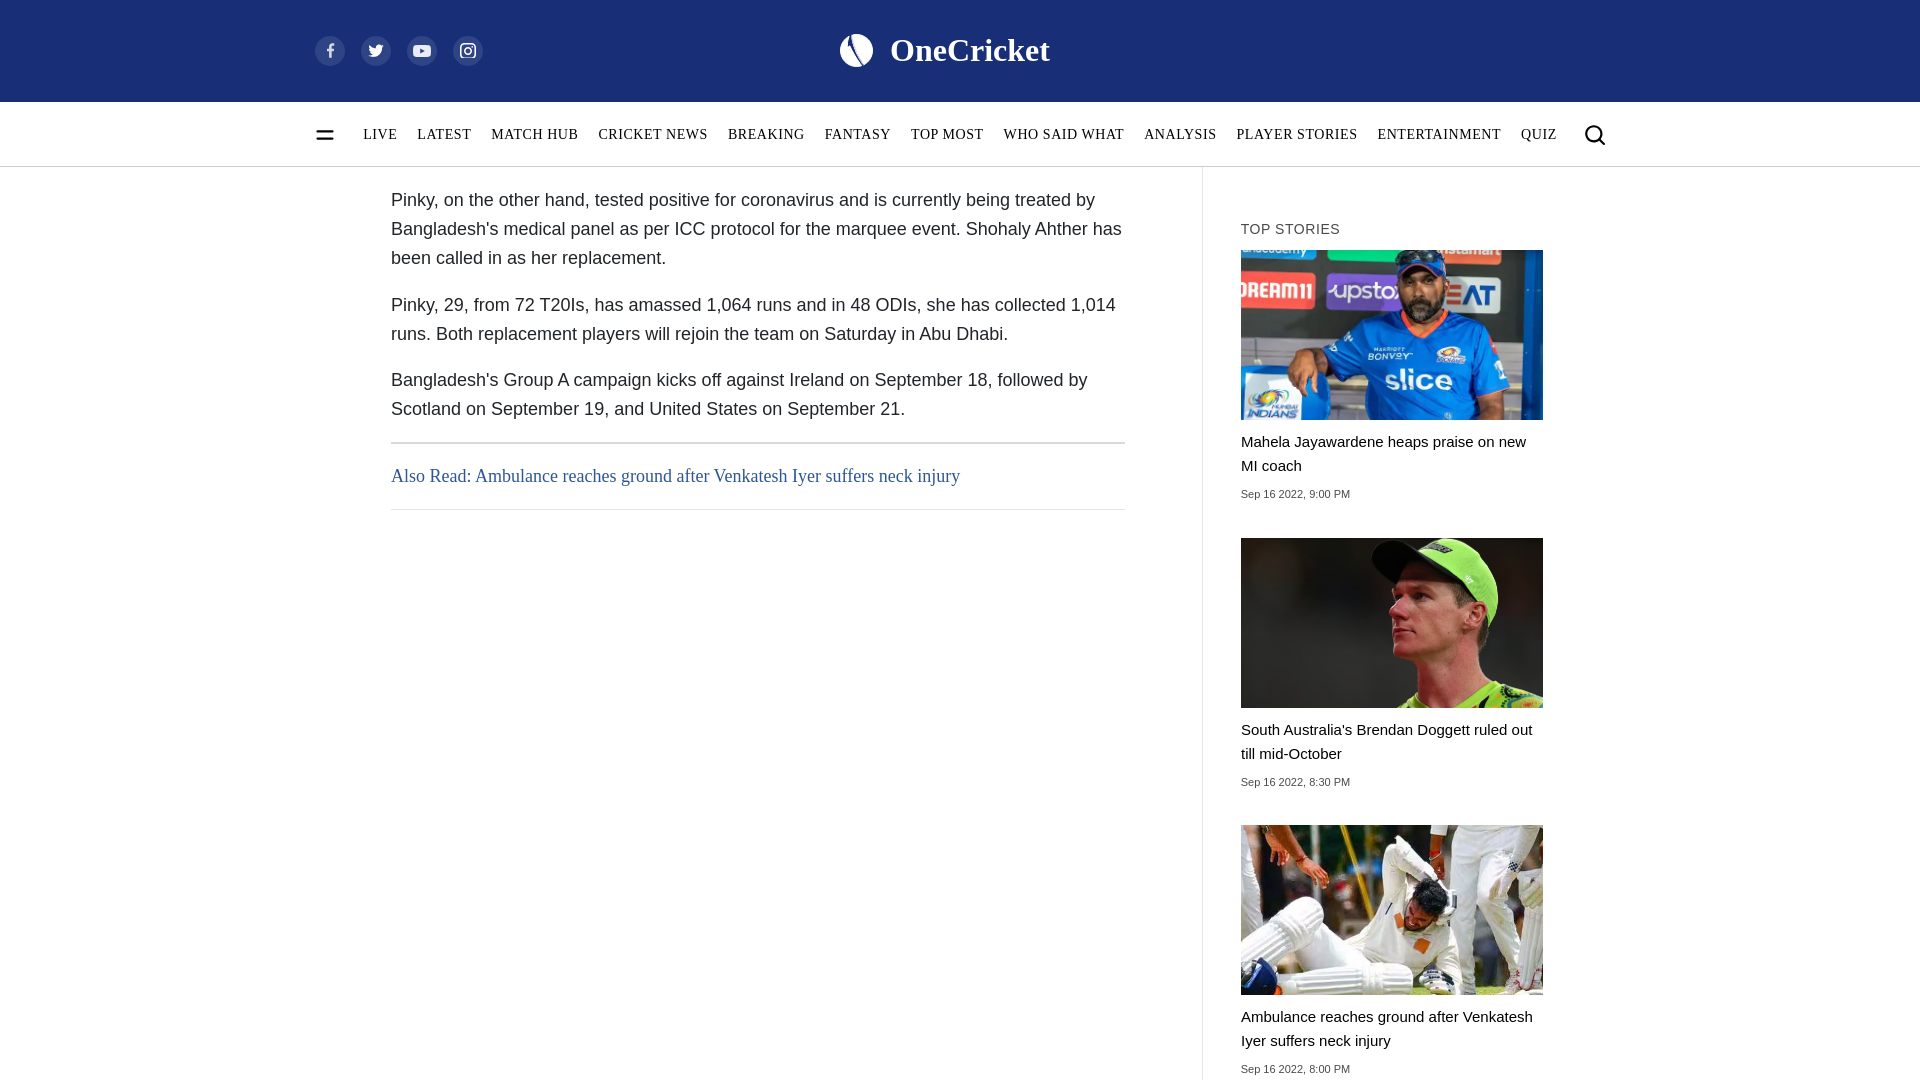  Describe the element at coordinates (1282, 133) in the screenshot. I see `share on facebook` at that location.